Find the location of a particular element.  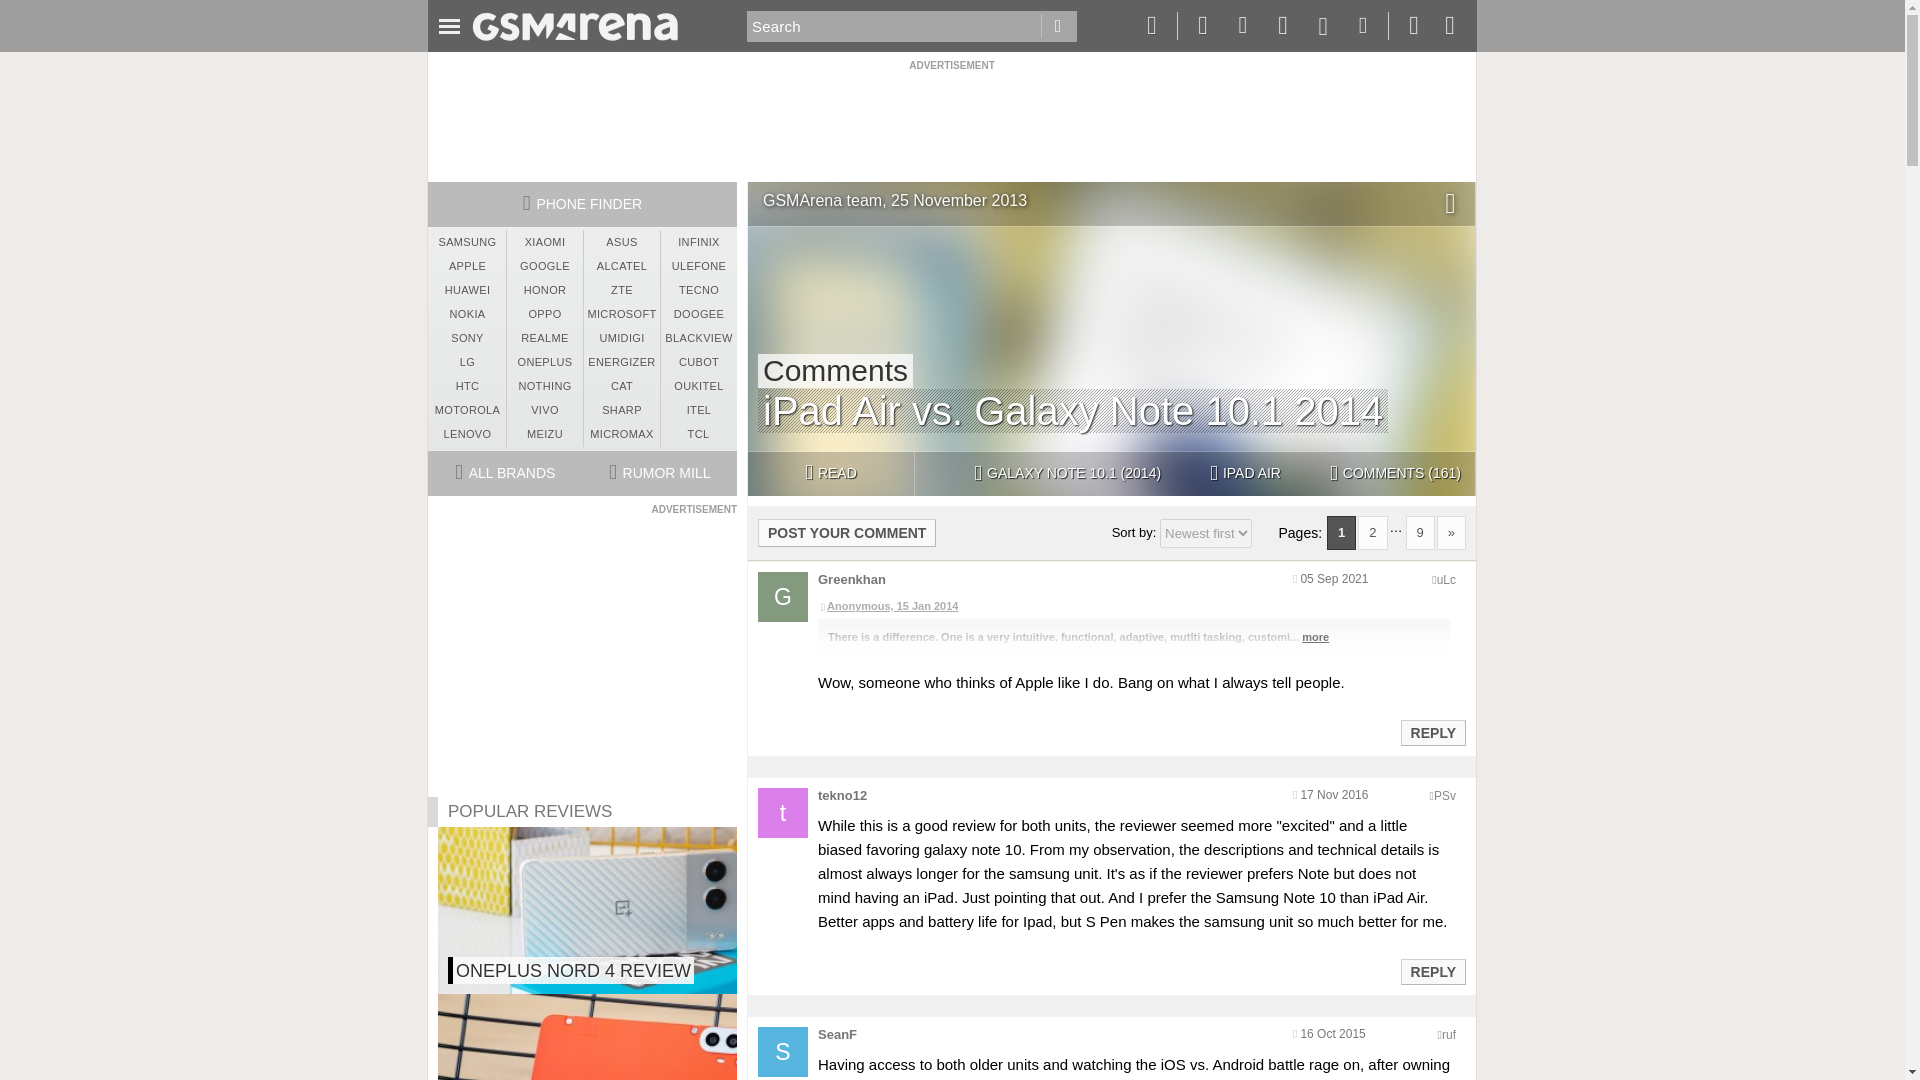

Next page is located at coordinates (1451, 532).